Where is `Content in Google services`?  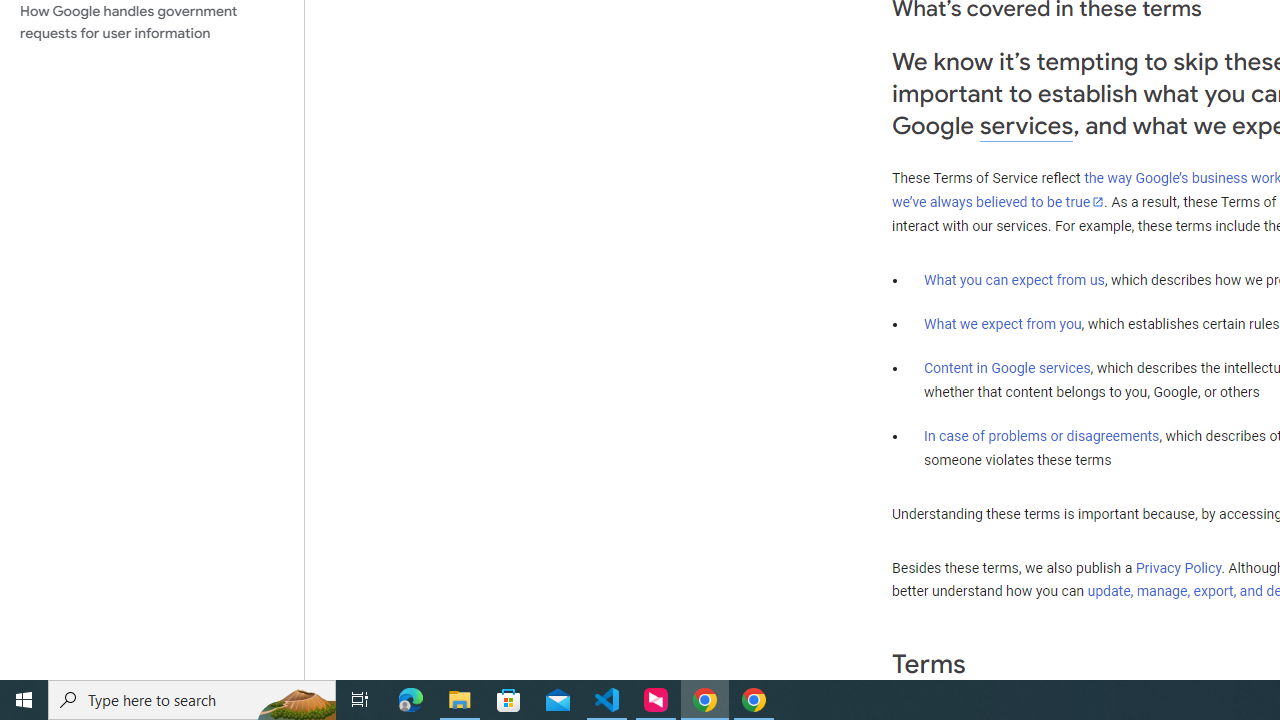
Content in Google services is located at coordinates (1007, 368).